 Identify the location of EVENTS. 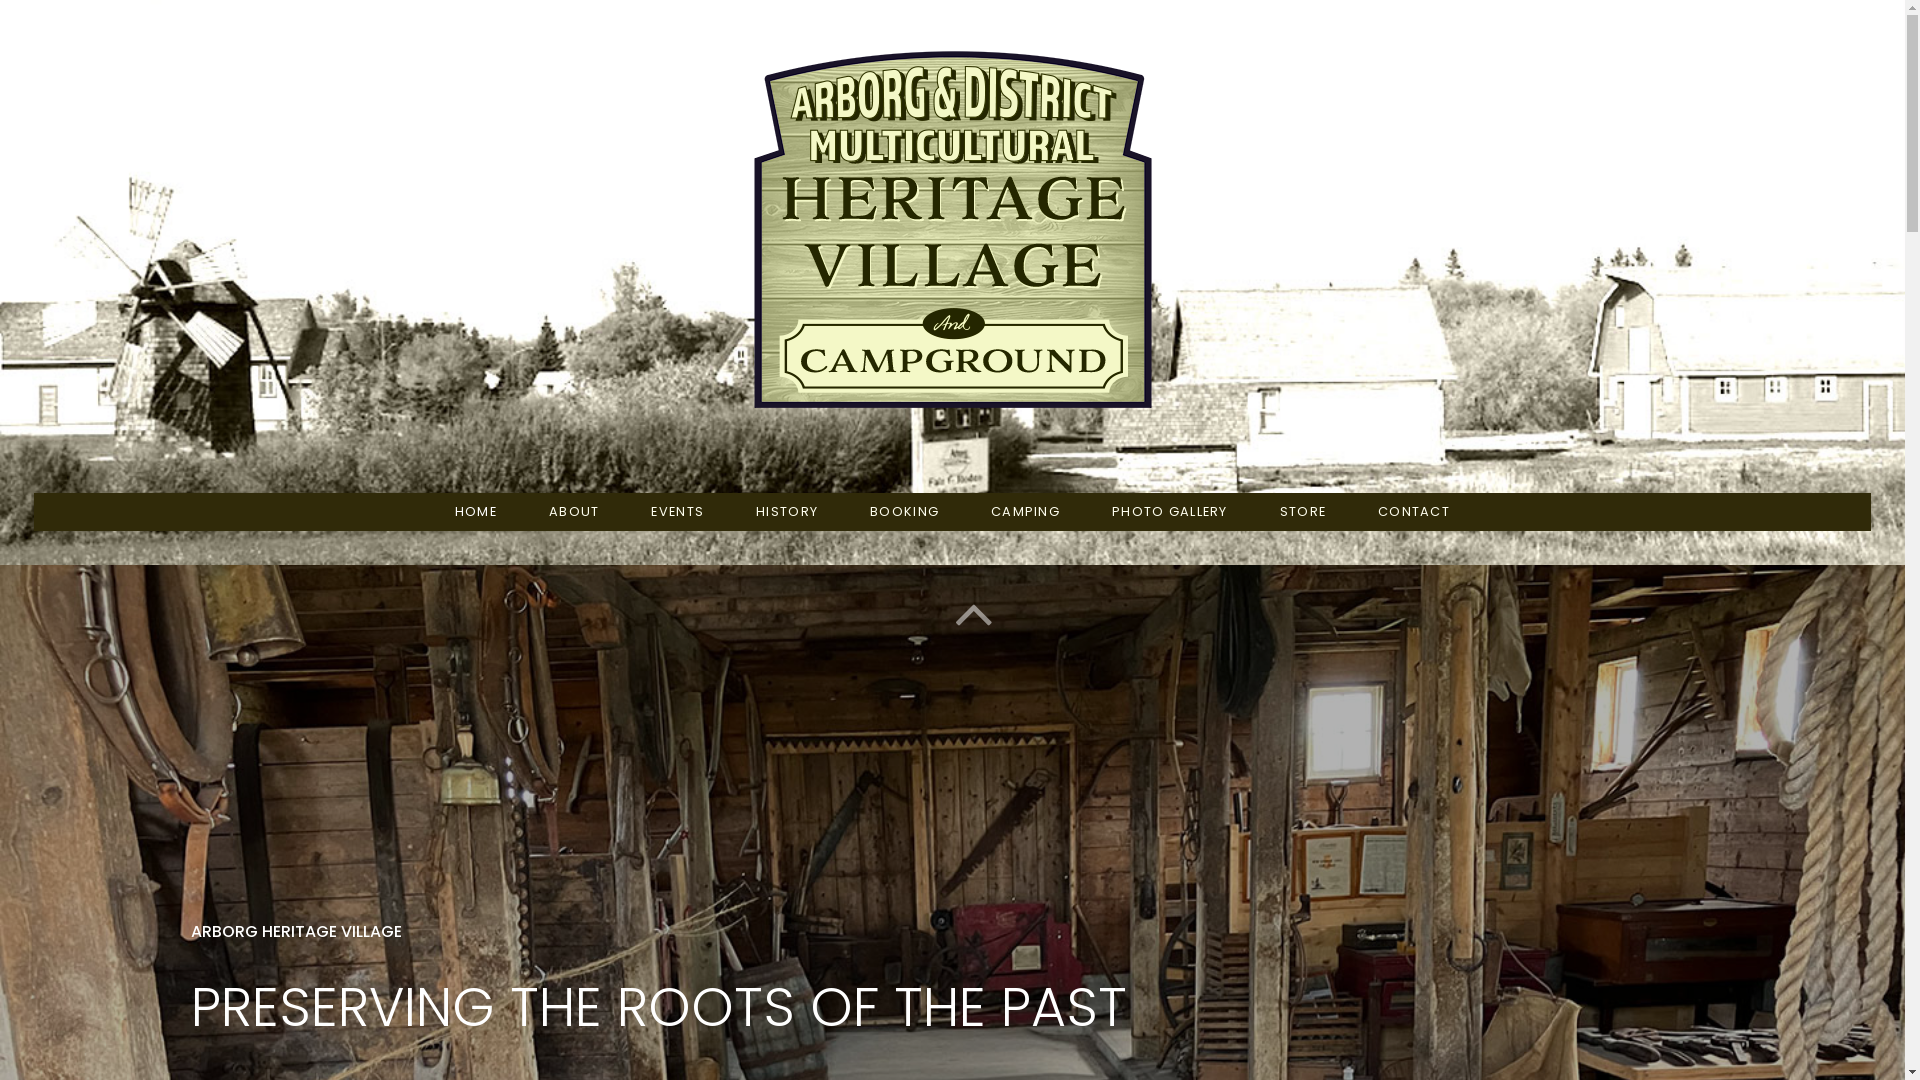
(678, 512).